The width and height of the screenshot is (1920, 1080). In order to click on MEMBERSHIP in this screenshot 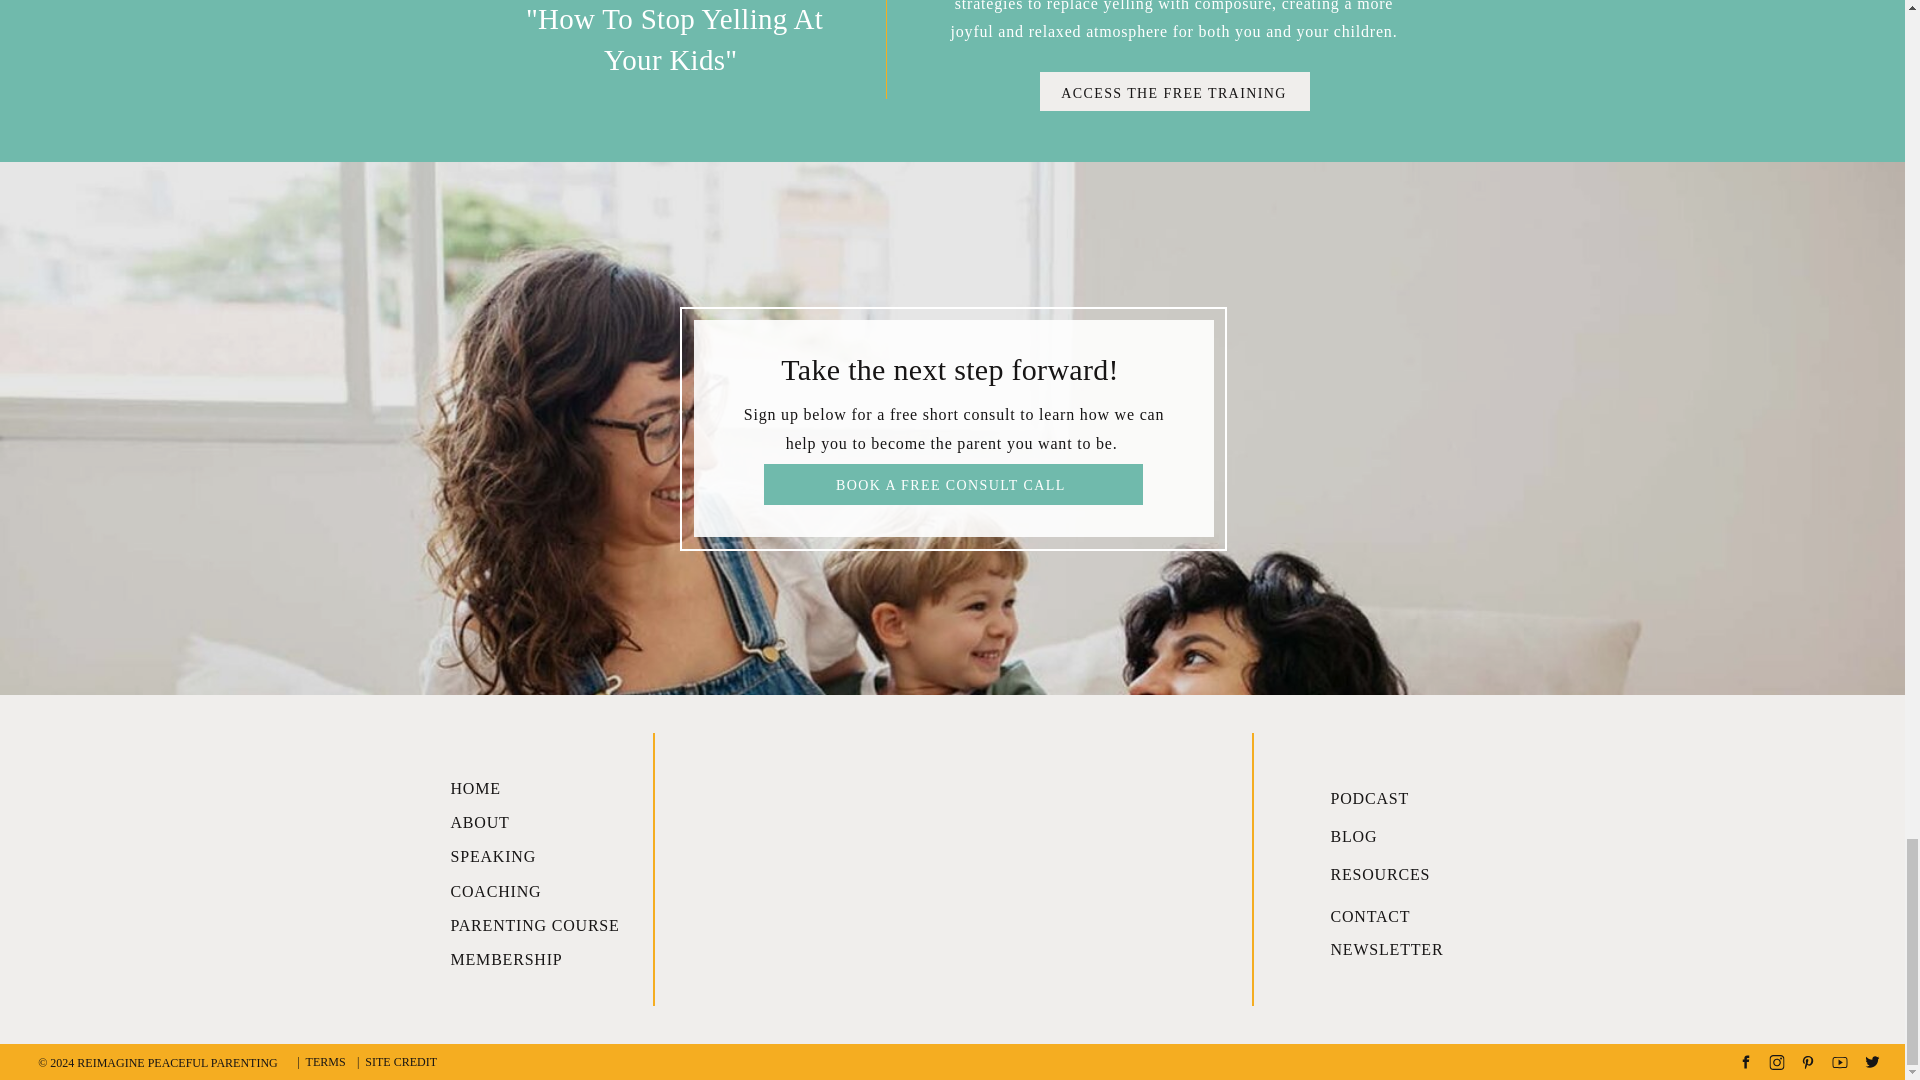, I will do `click(530, 956)`.